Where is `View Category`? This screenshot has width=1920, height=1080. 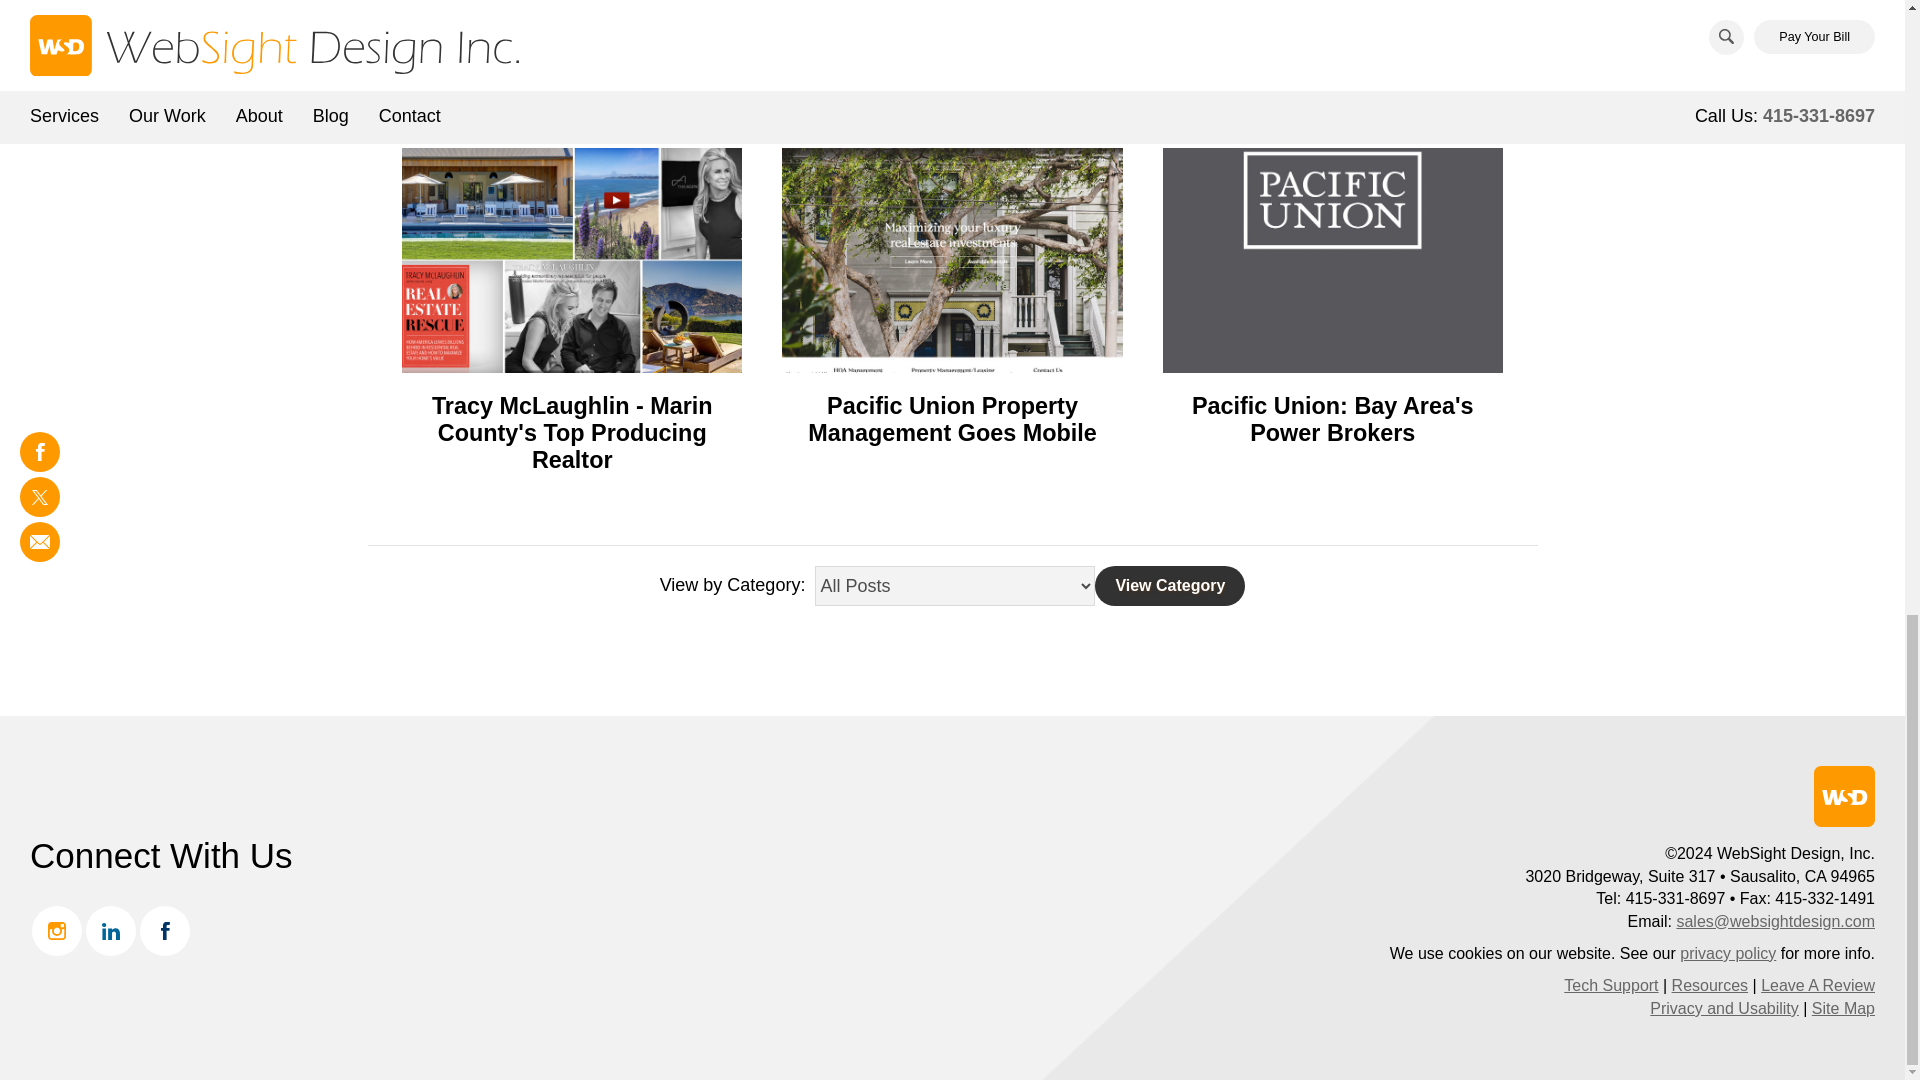 View Category is located at coordinates (1169, 585).